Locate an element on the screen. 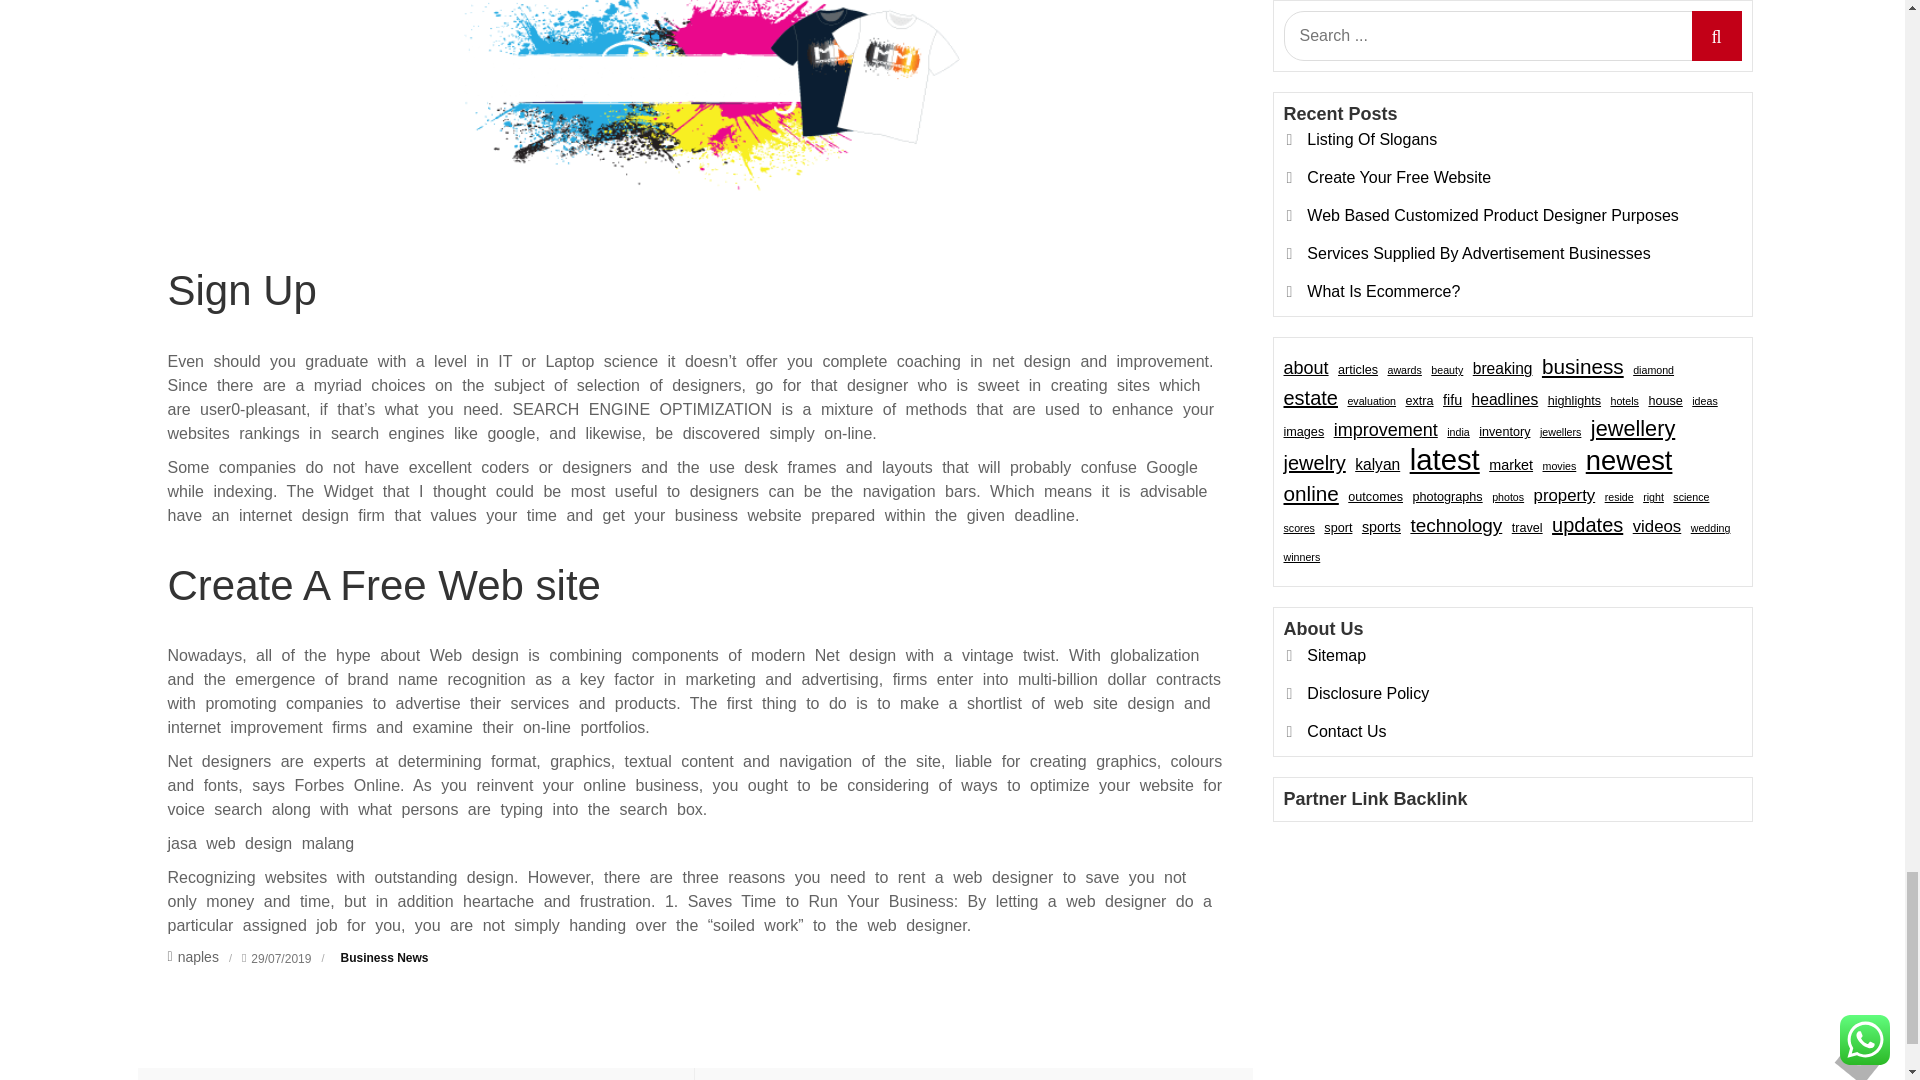  Business News is located at coordinates (384, 958).